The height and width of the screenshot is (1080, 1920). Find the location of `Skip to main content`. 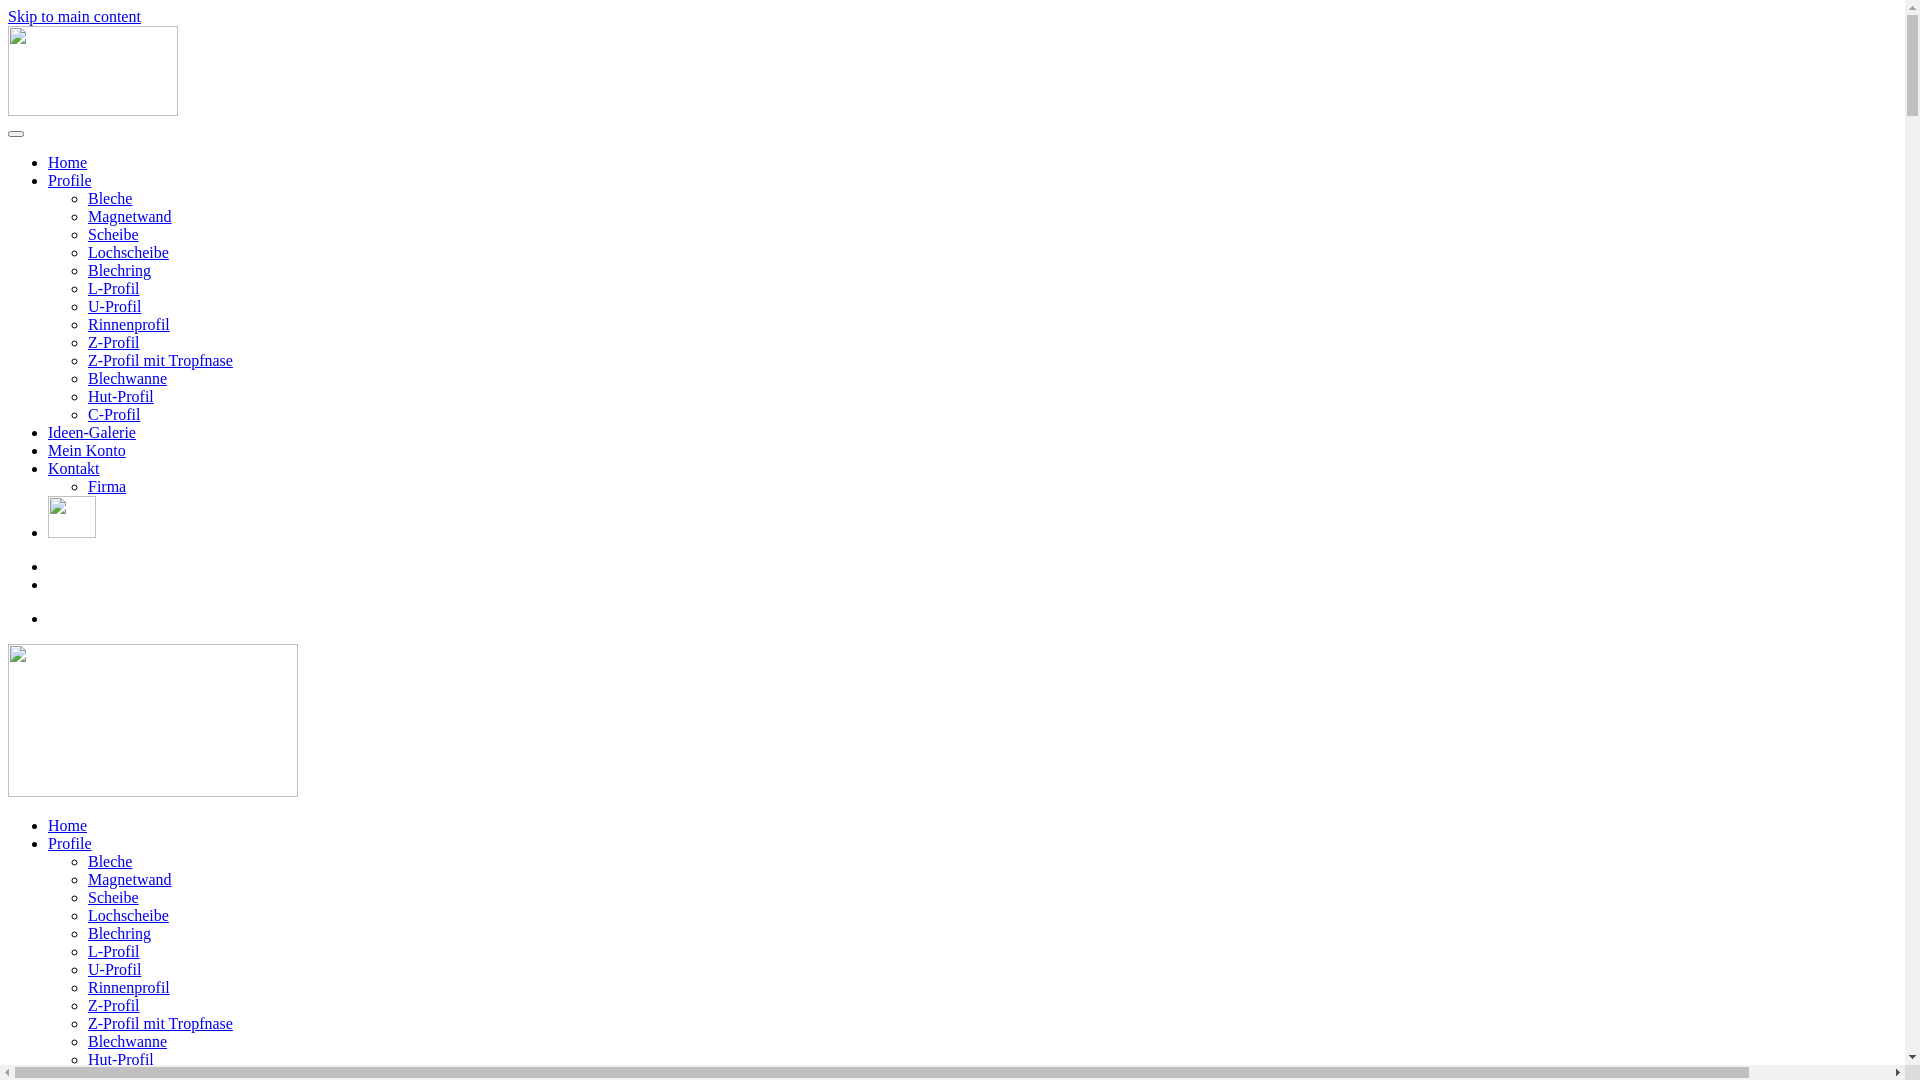

Skip to main content is located at coordinates (74, 16).